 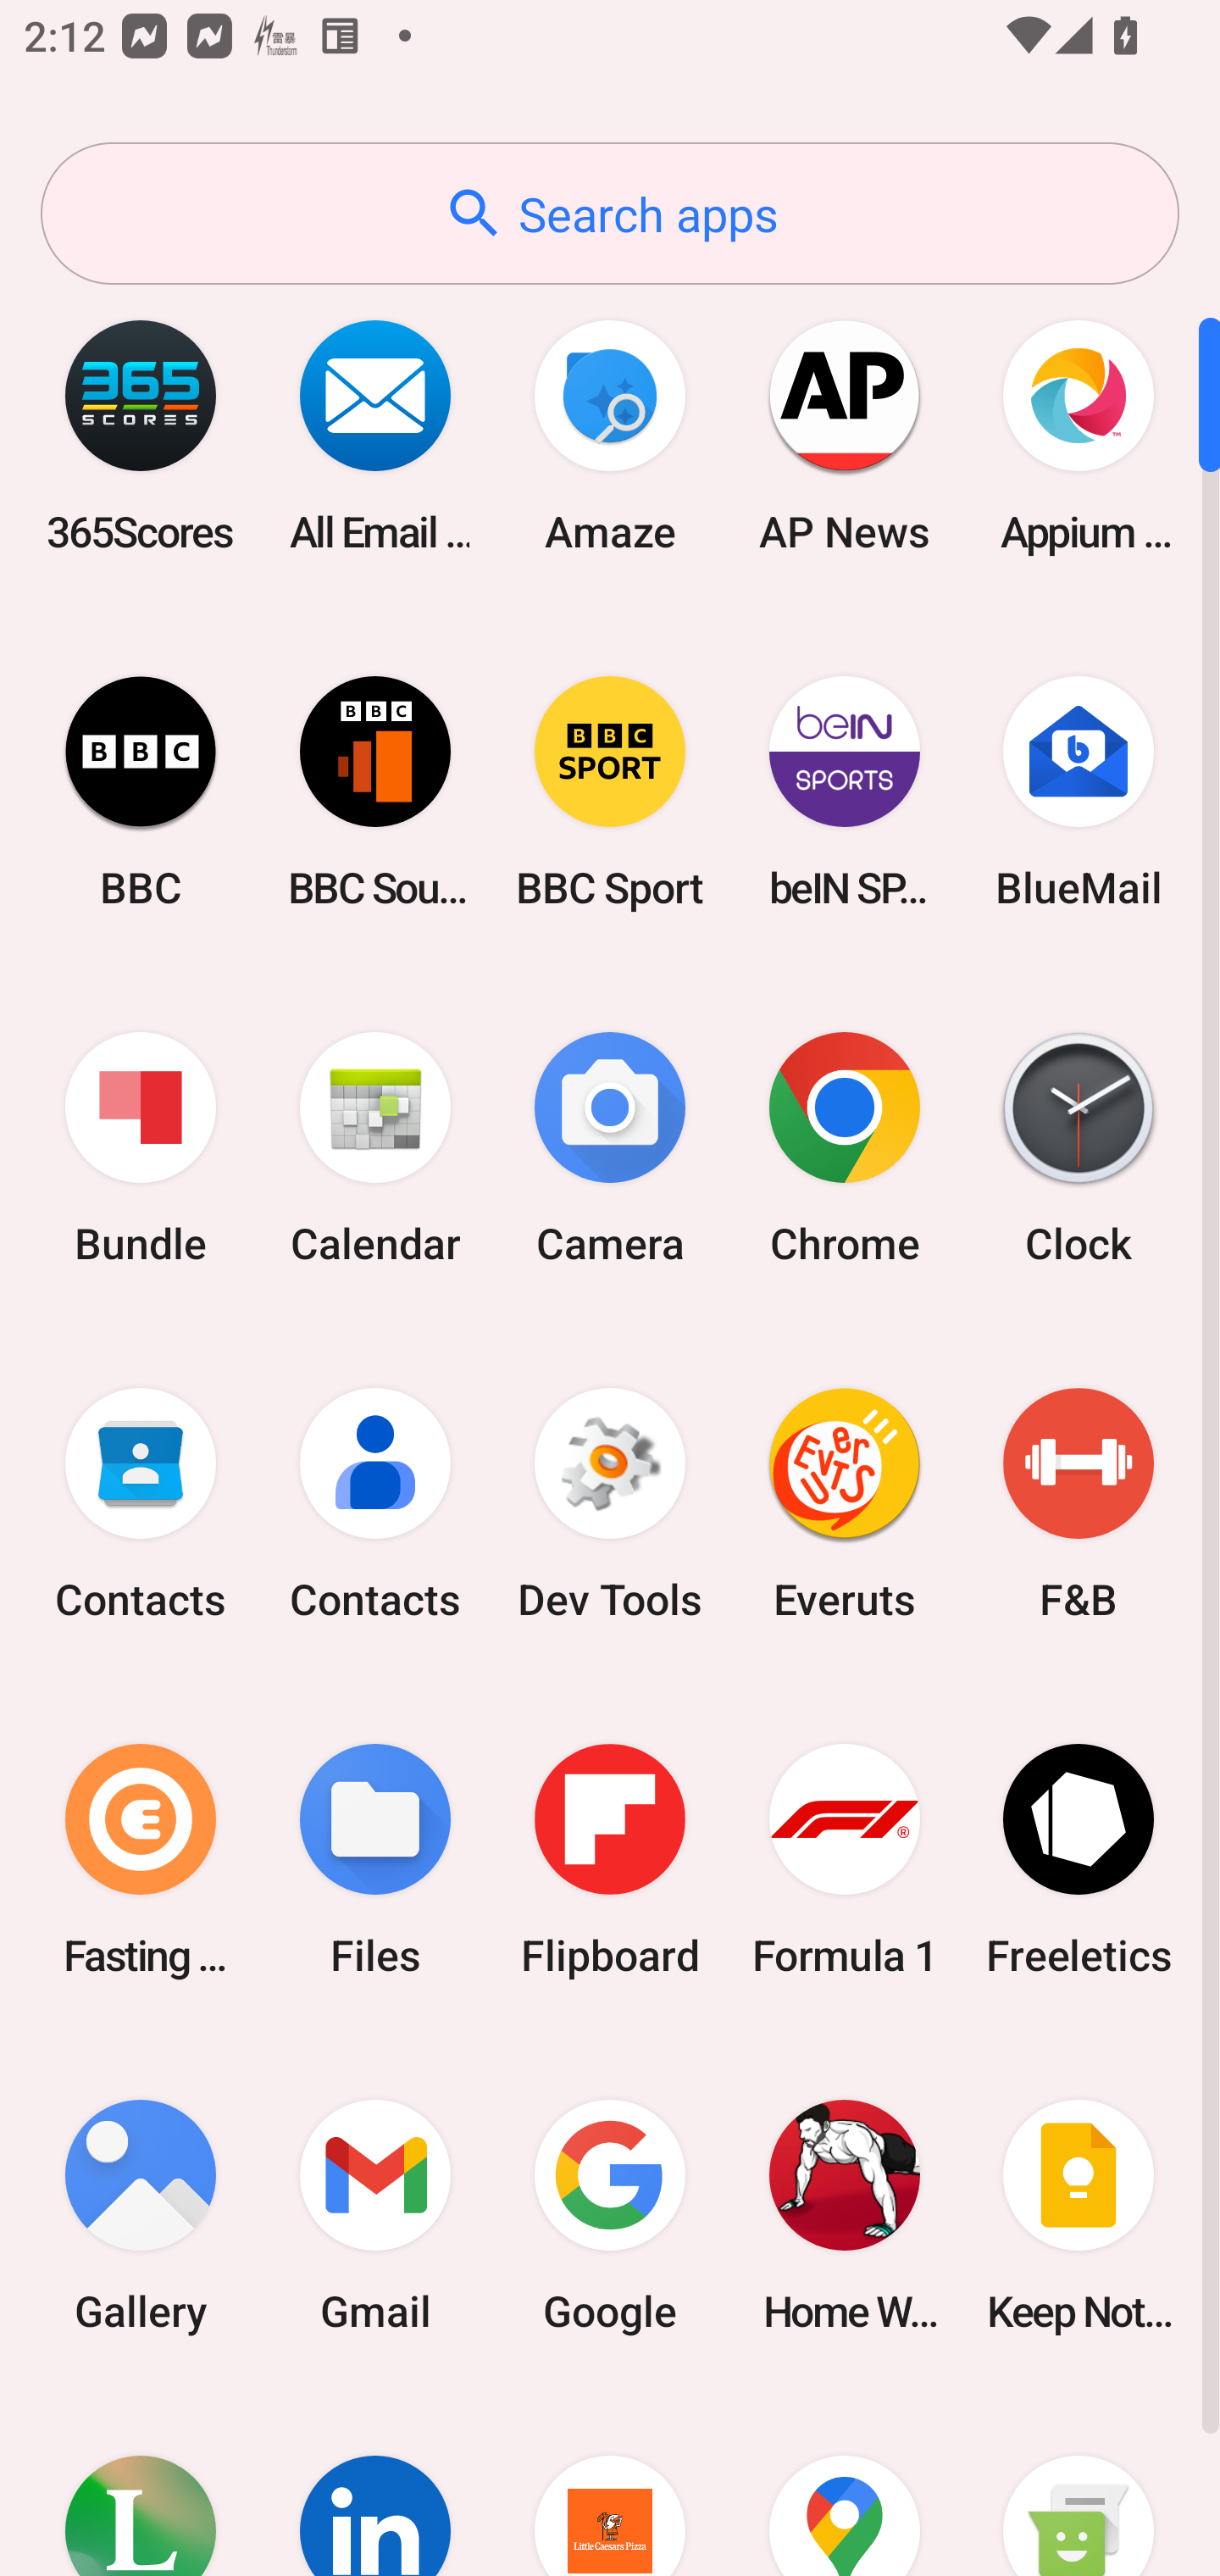 What do you see at coordinates (844, 1504) in the screenshot?
I see `Everuts` at bounding box center [844, 1504].